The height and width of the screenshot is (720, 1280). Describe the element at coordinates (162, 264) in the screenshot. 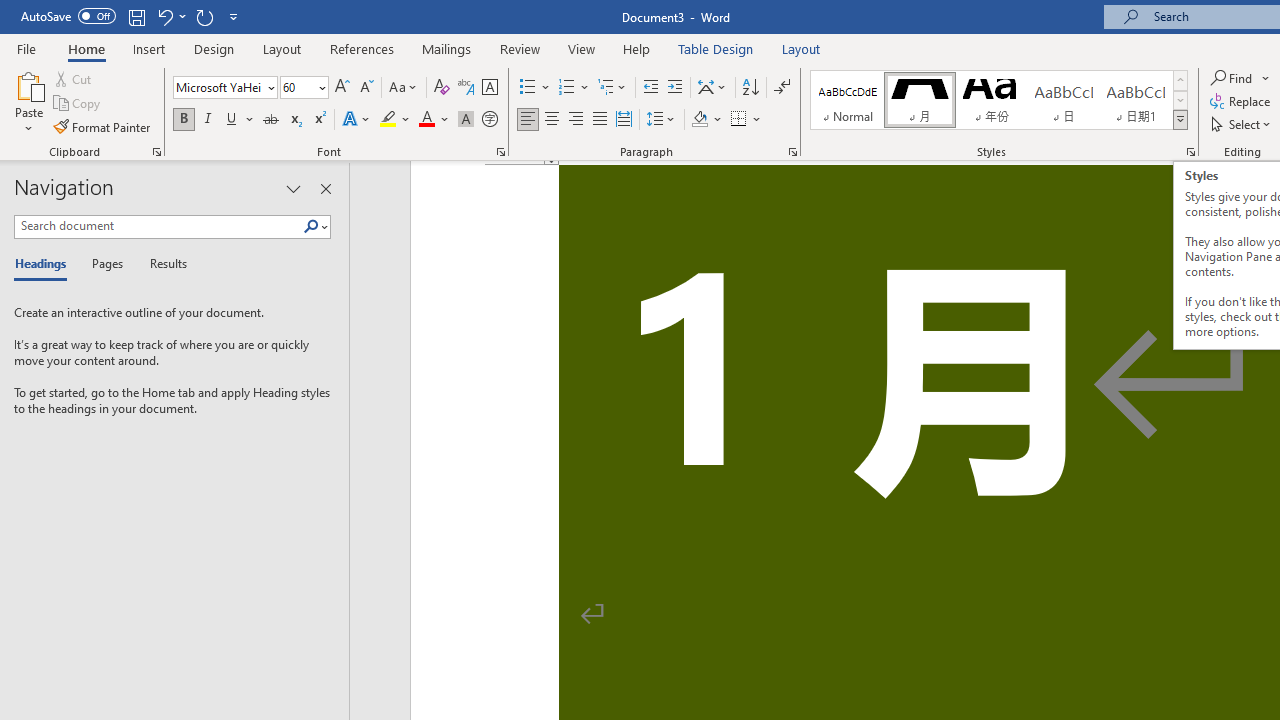

I see `Results` at that location.